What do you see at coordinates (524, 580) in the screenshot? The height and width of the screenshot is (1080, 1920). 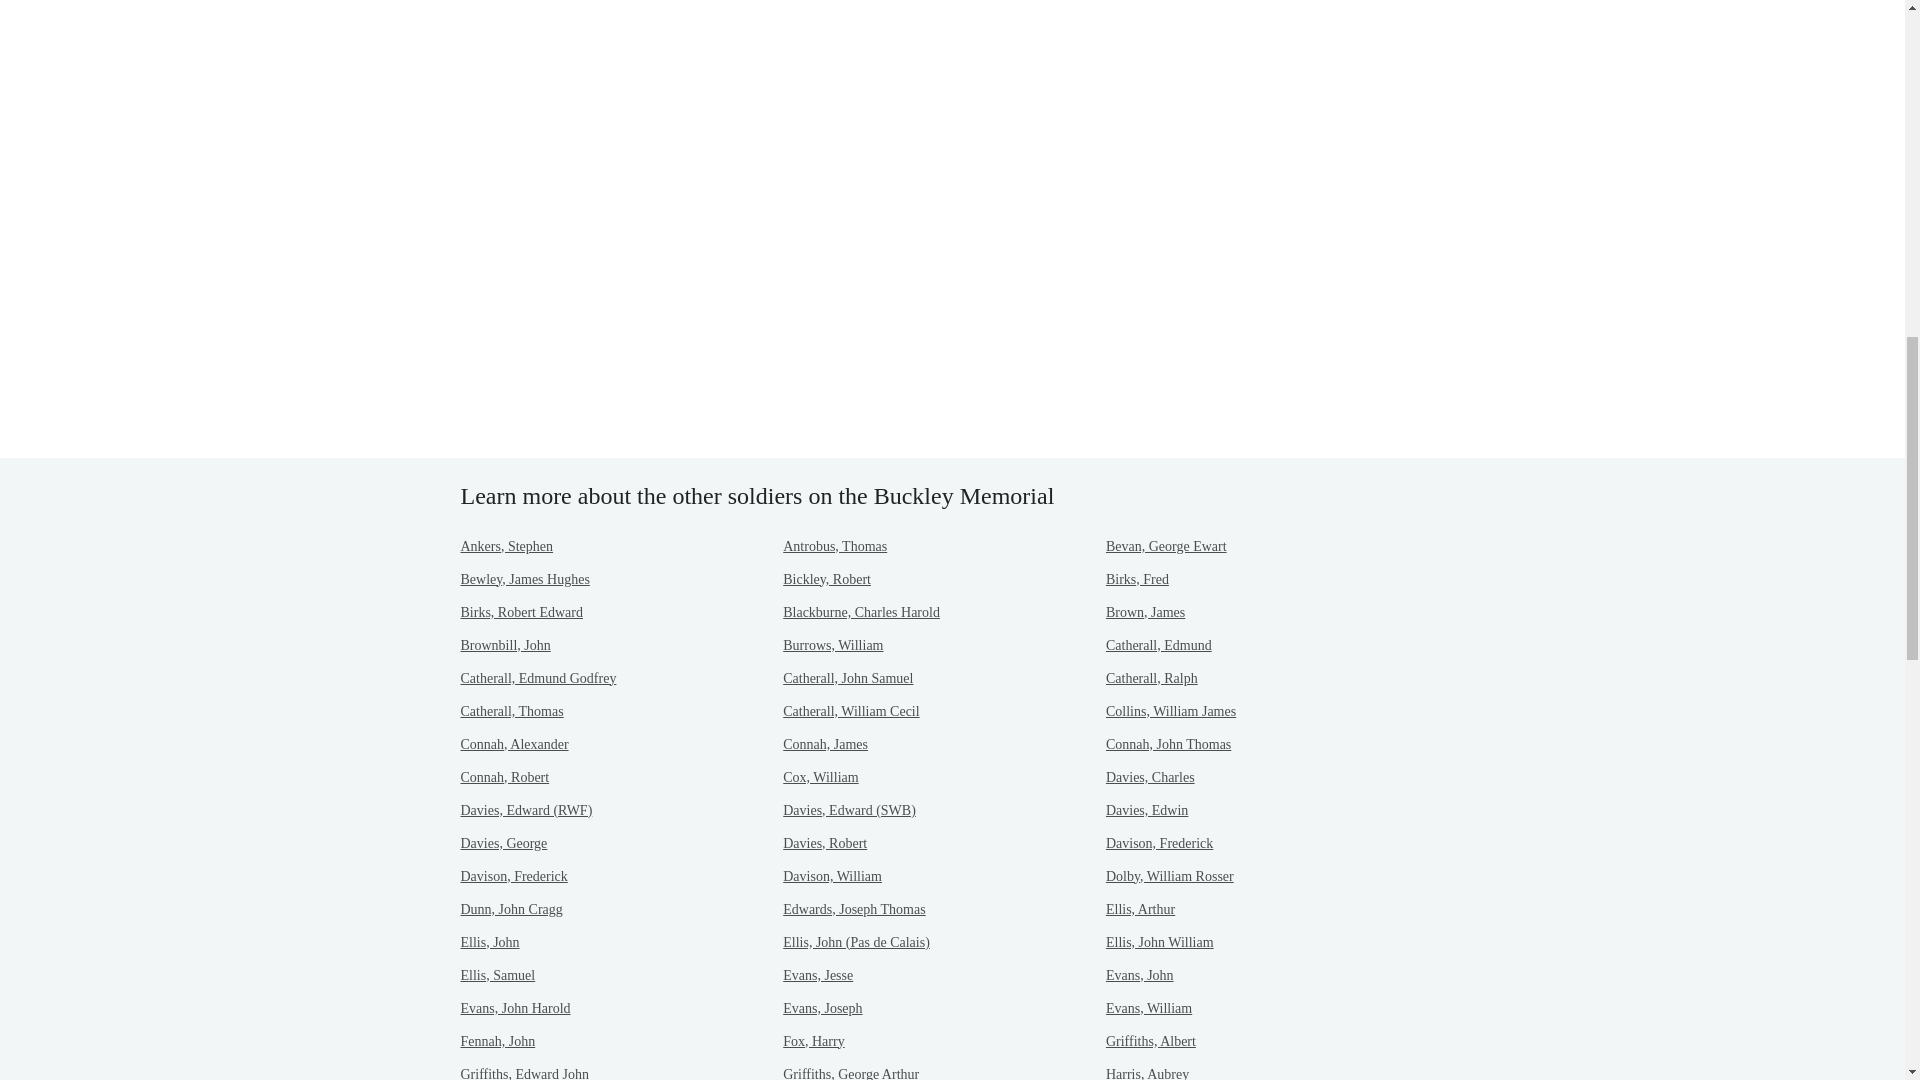 I see `Bewley, James Hughes` at bounding box center [524, 580].